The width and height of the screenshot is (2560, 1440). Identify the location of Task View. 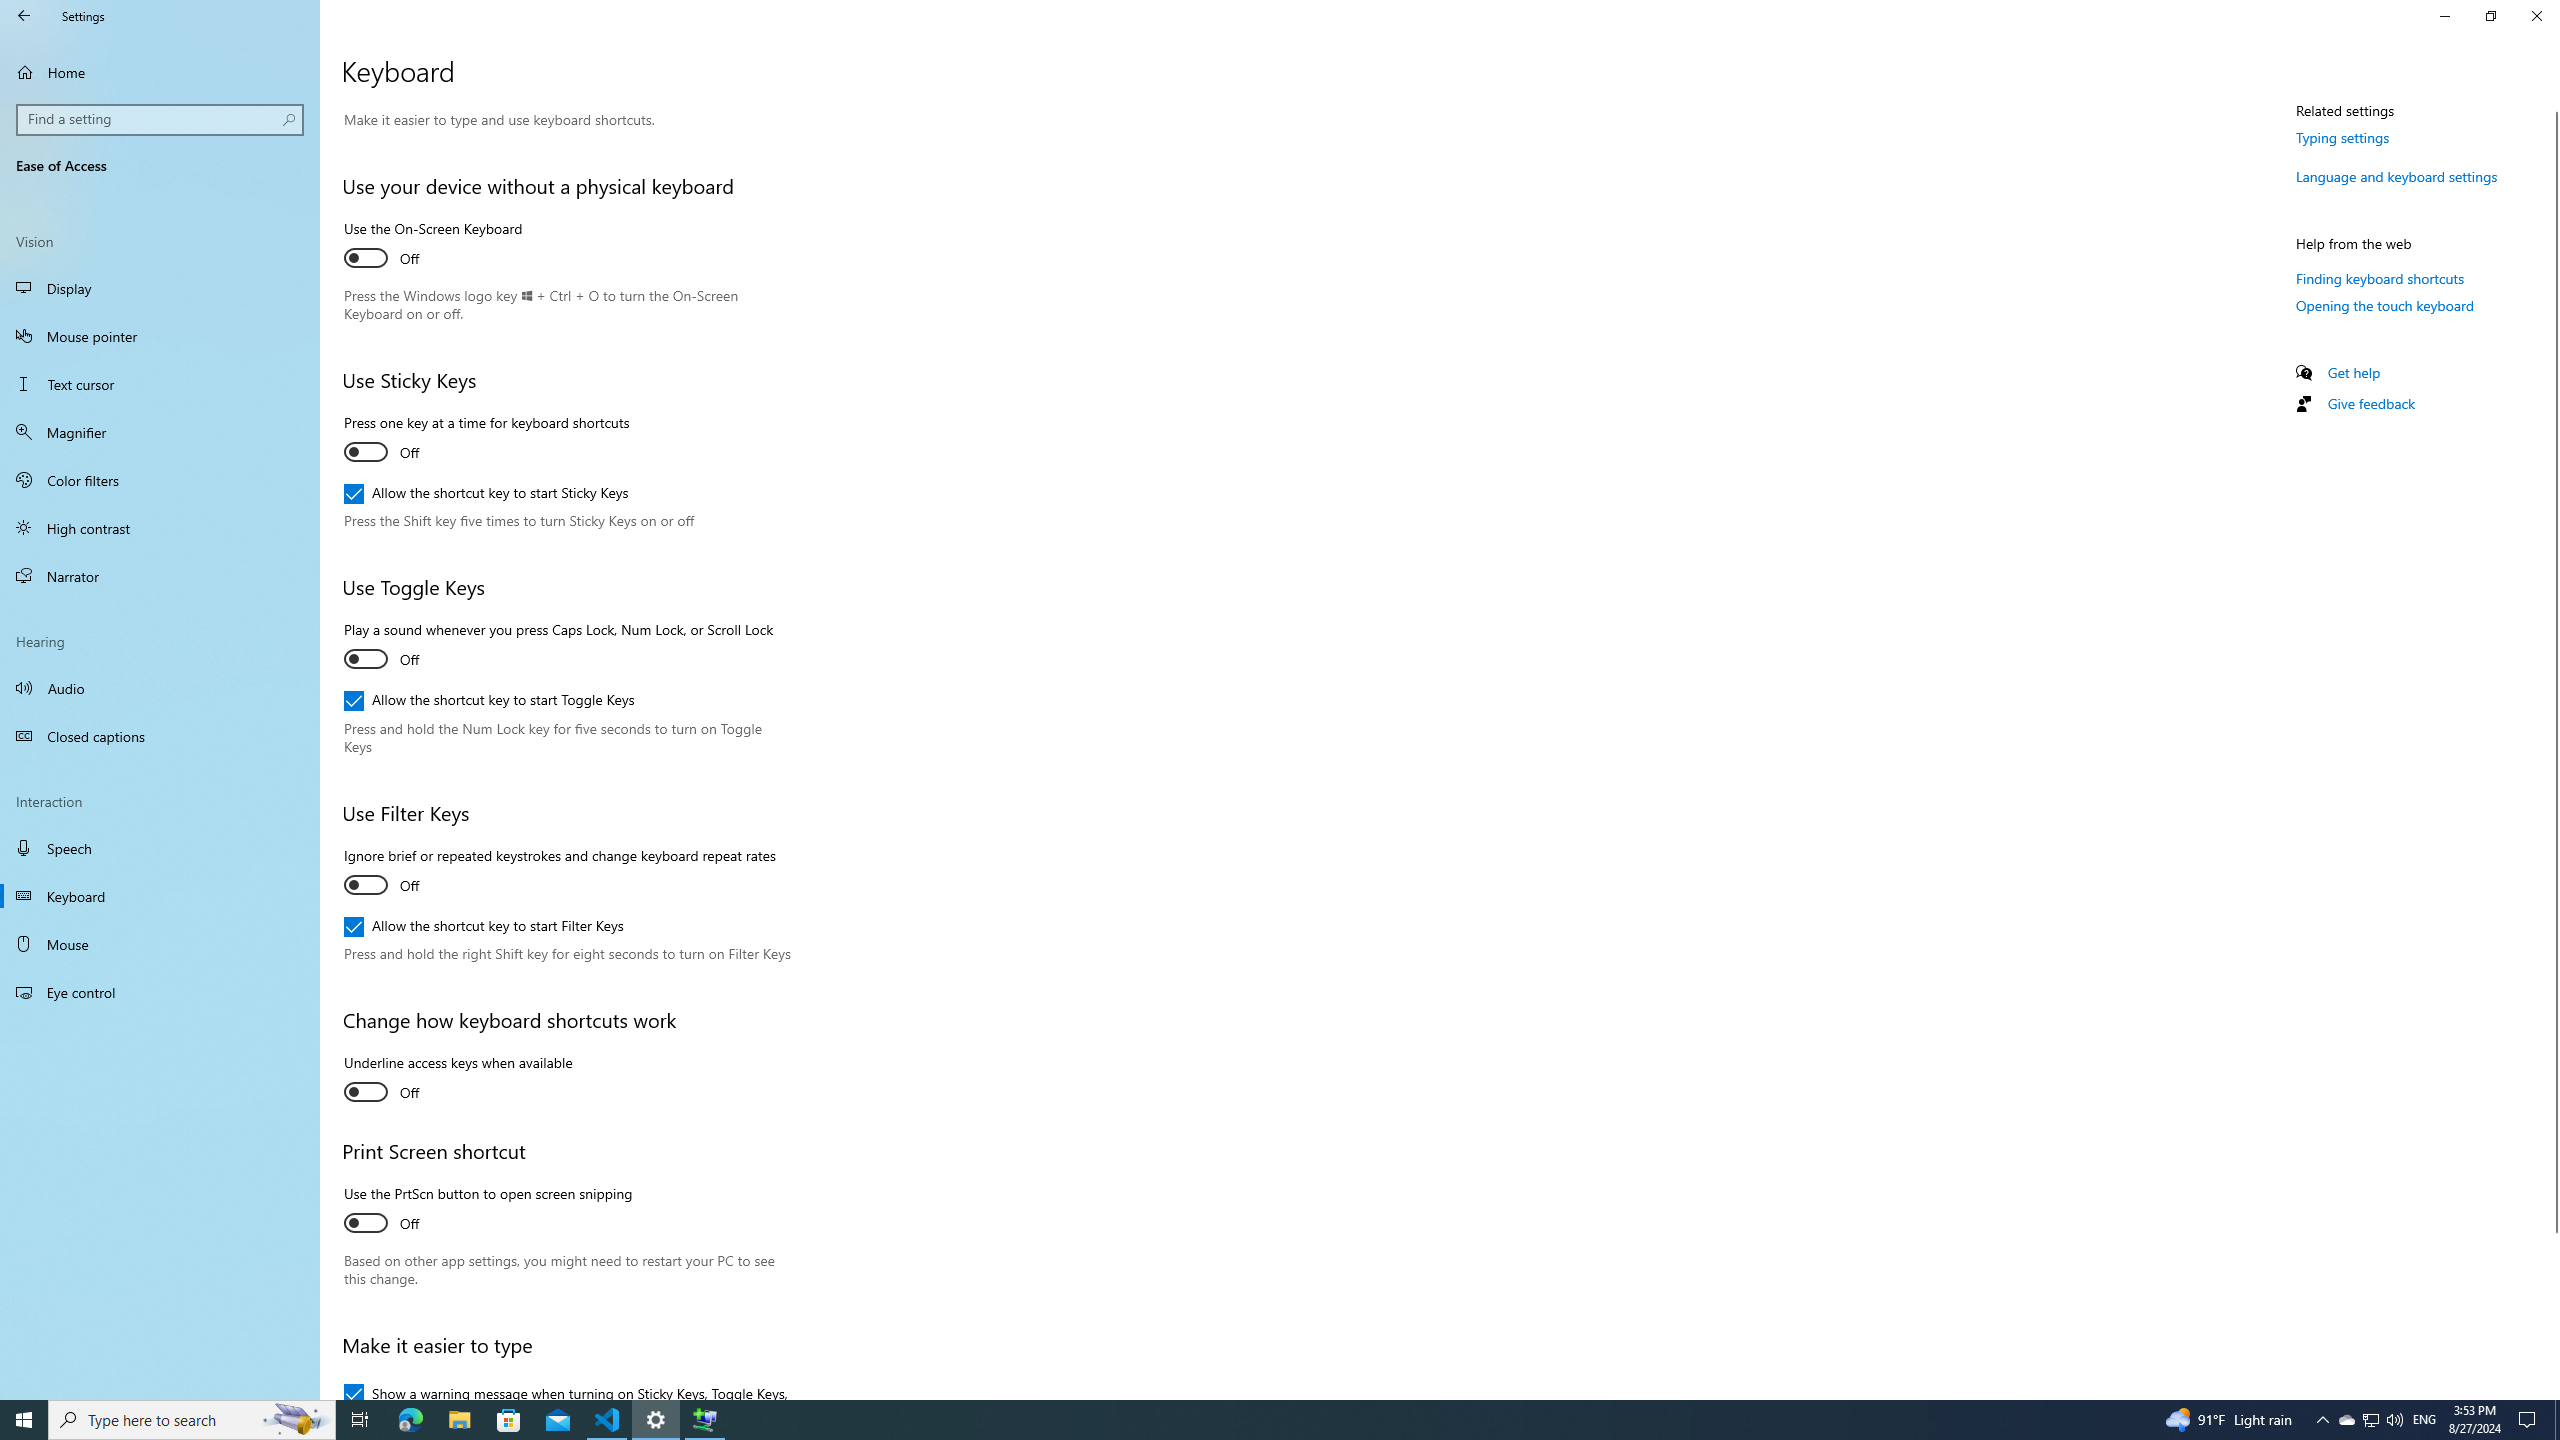
(360, 1420).